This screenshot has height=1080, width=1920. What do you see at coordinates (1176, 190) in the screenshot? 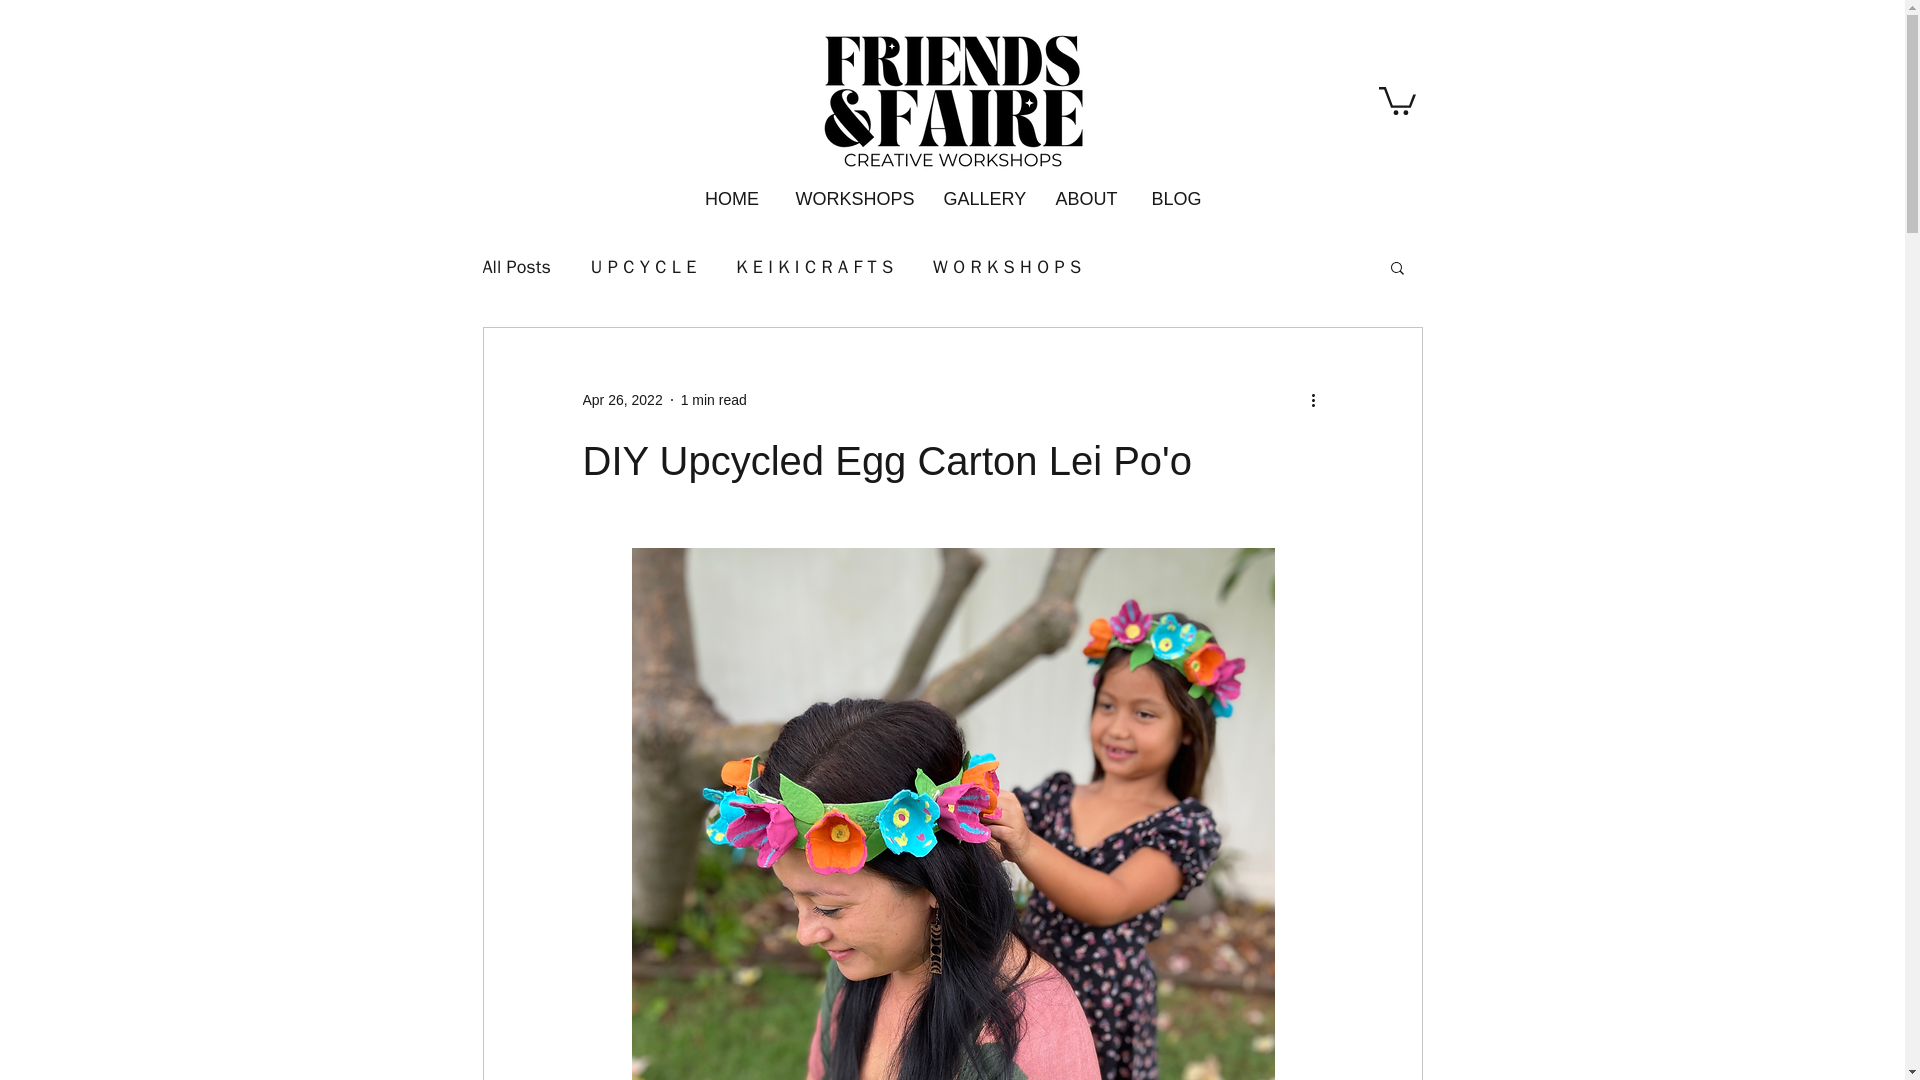
I see `BLOG` at bounding box center [1176, 190].